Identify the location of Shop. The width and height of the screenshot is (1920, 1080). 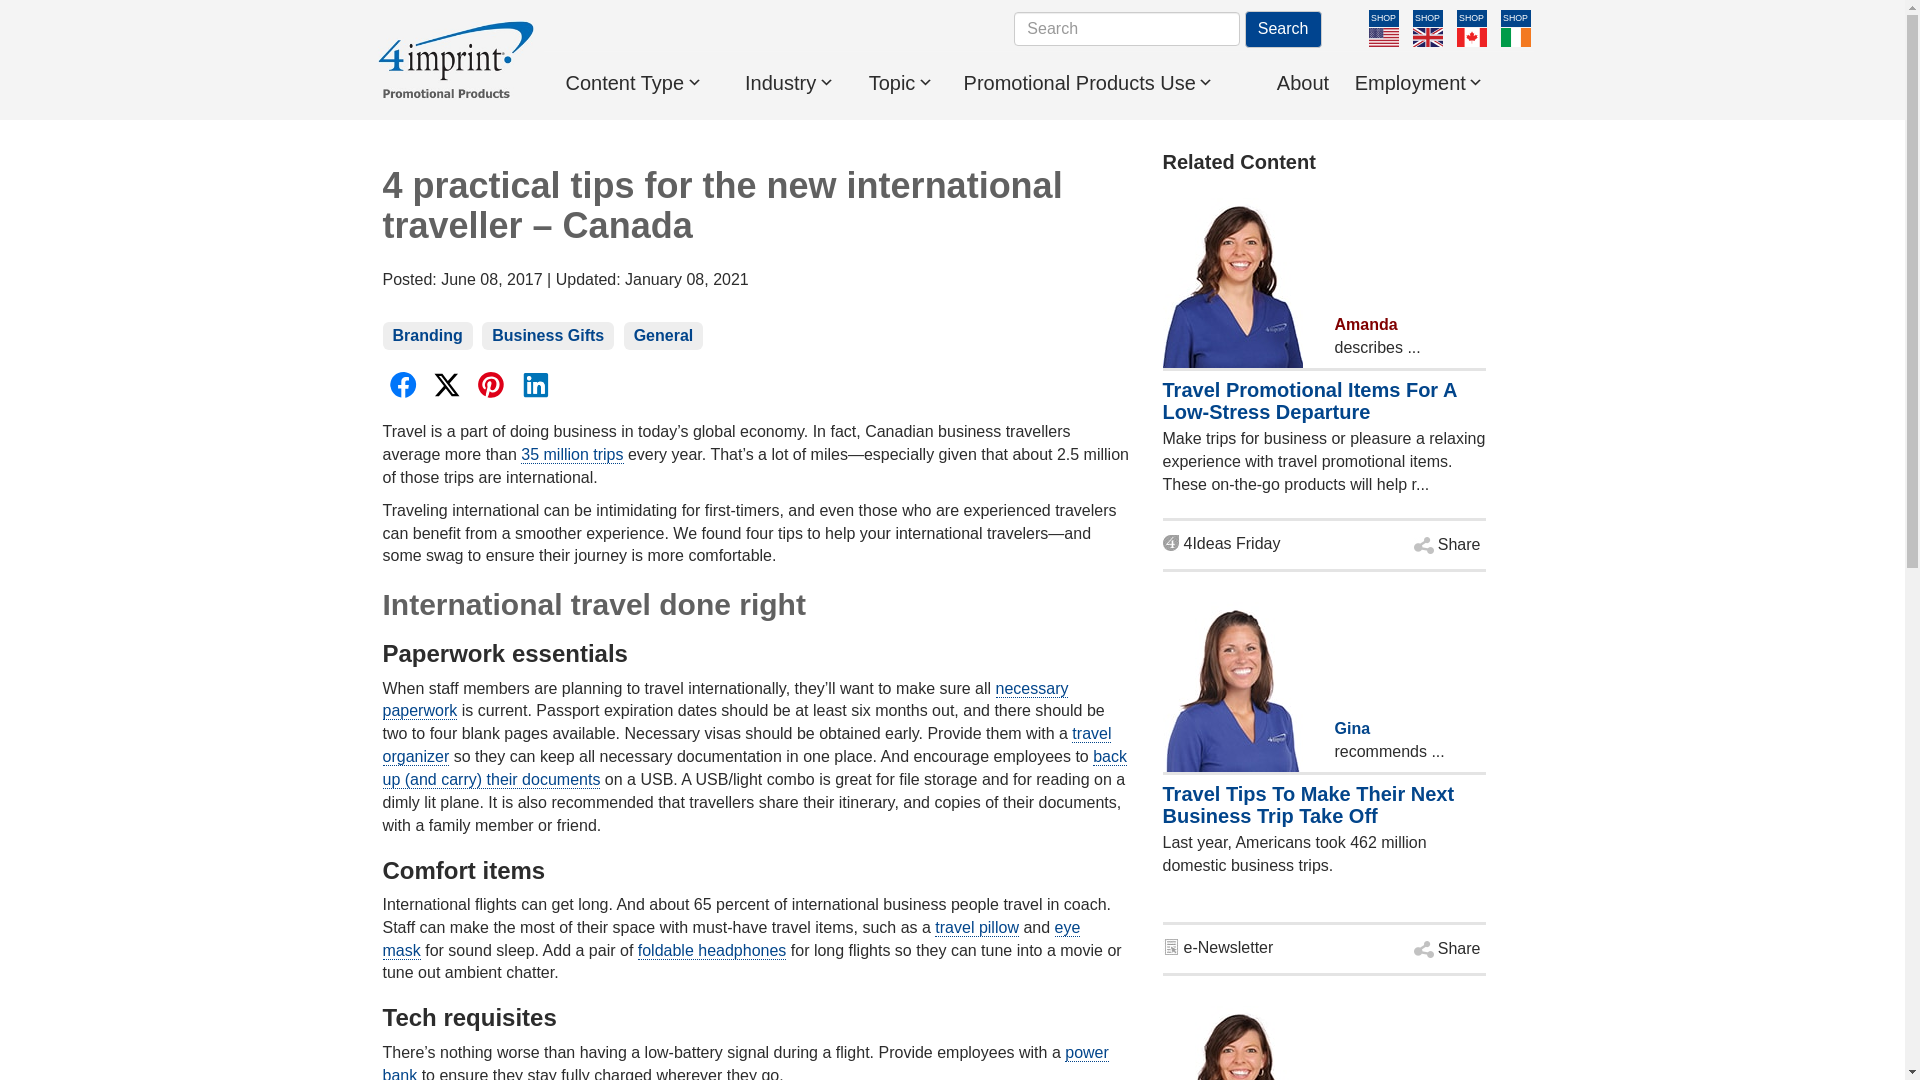
(1426, 18).